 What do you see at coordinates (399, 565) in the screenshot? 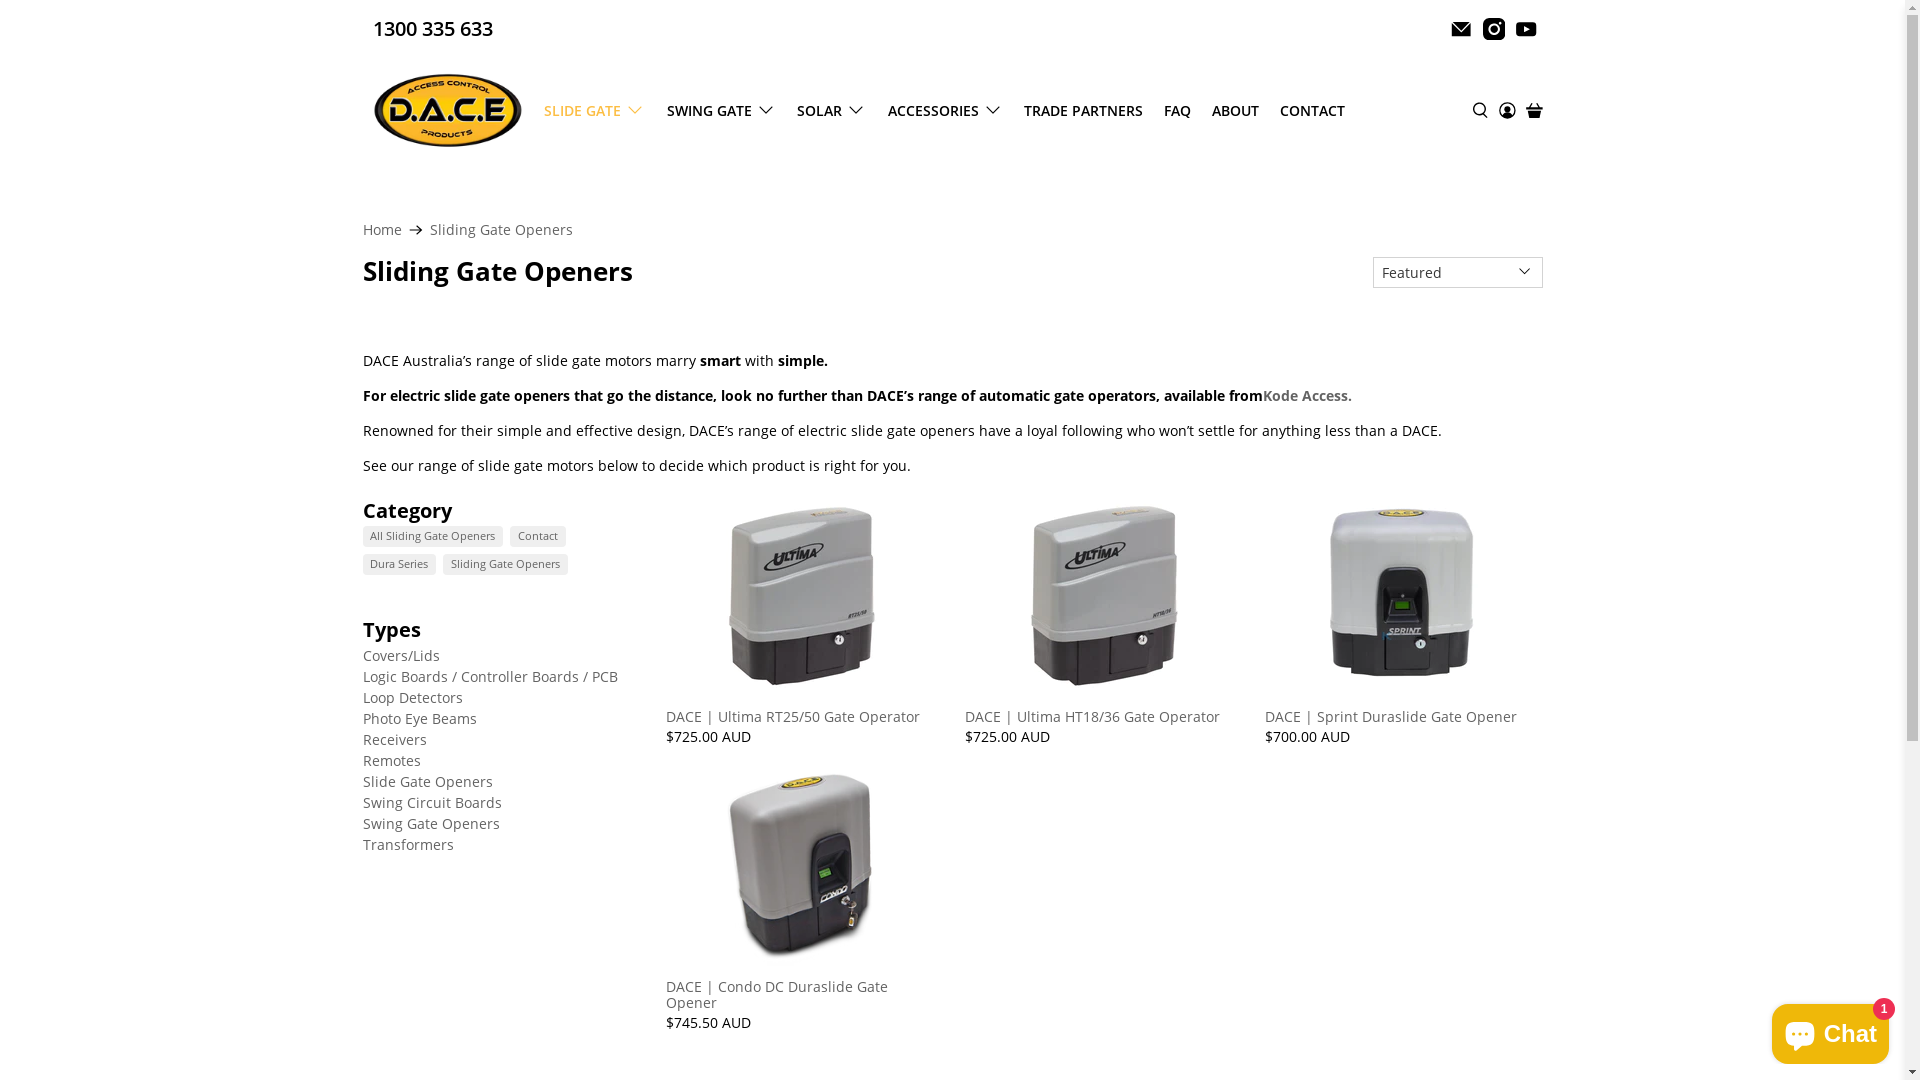
I see `Dura Series` at bounding box center [399, 565].